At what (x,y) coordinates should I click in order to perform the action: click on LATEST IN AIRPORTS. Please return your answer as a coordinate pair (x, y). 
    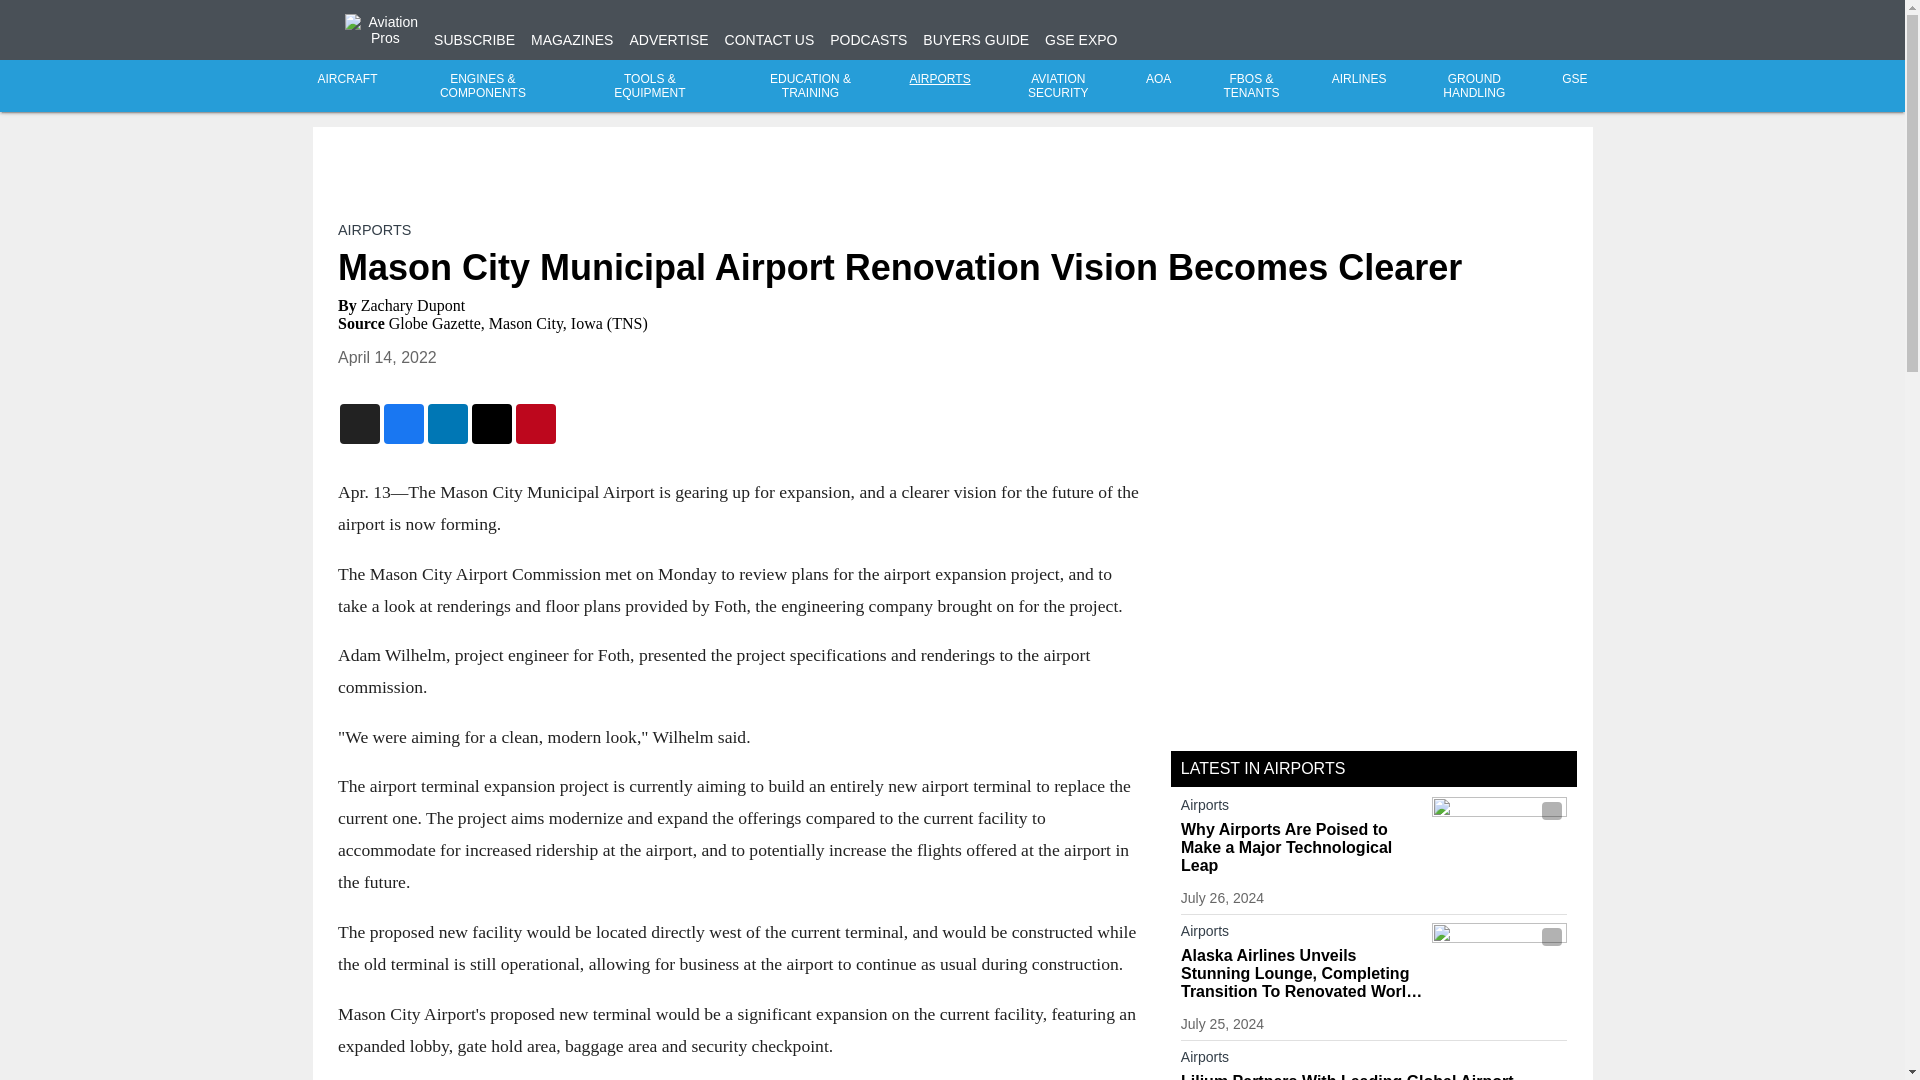
    Looking at the image, I should click on (1262, 768).